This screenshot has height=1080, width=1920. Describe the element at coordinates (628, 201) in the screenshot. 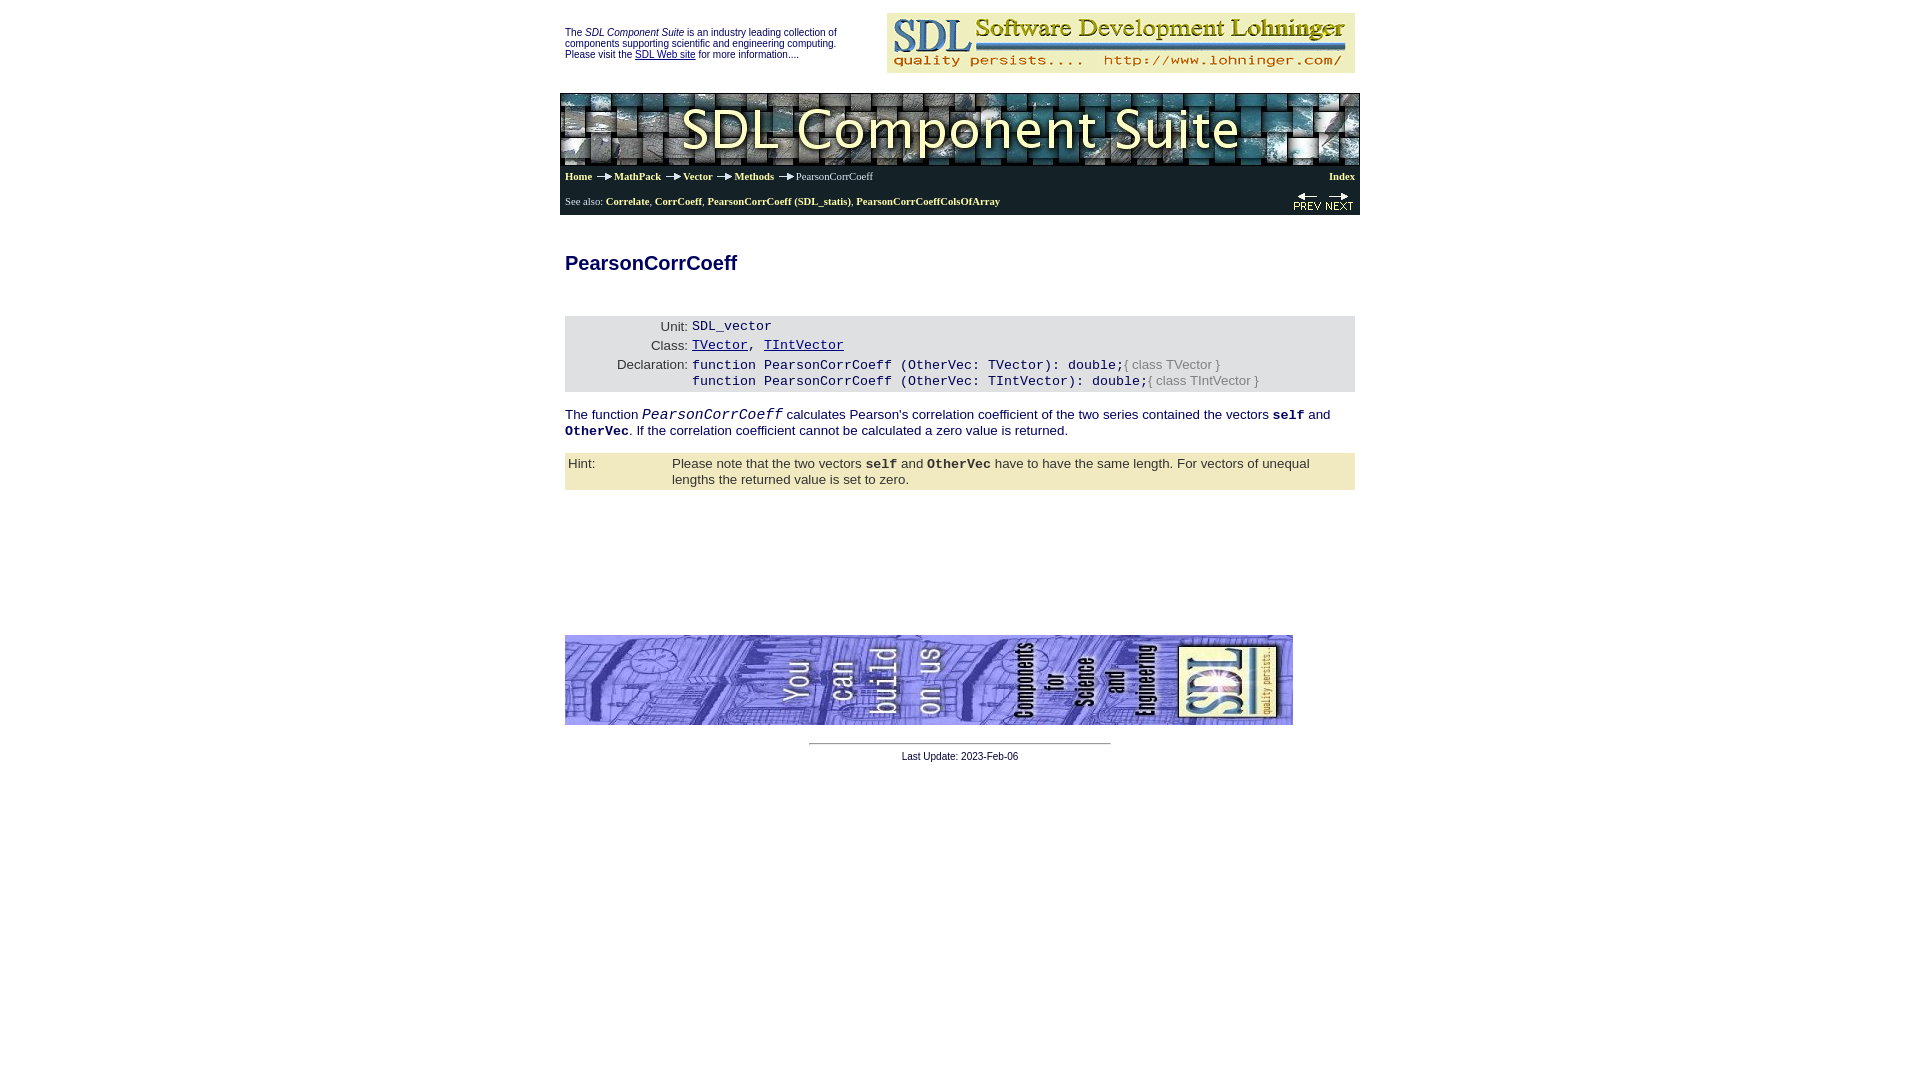

I see `Correlate` at that location.